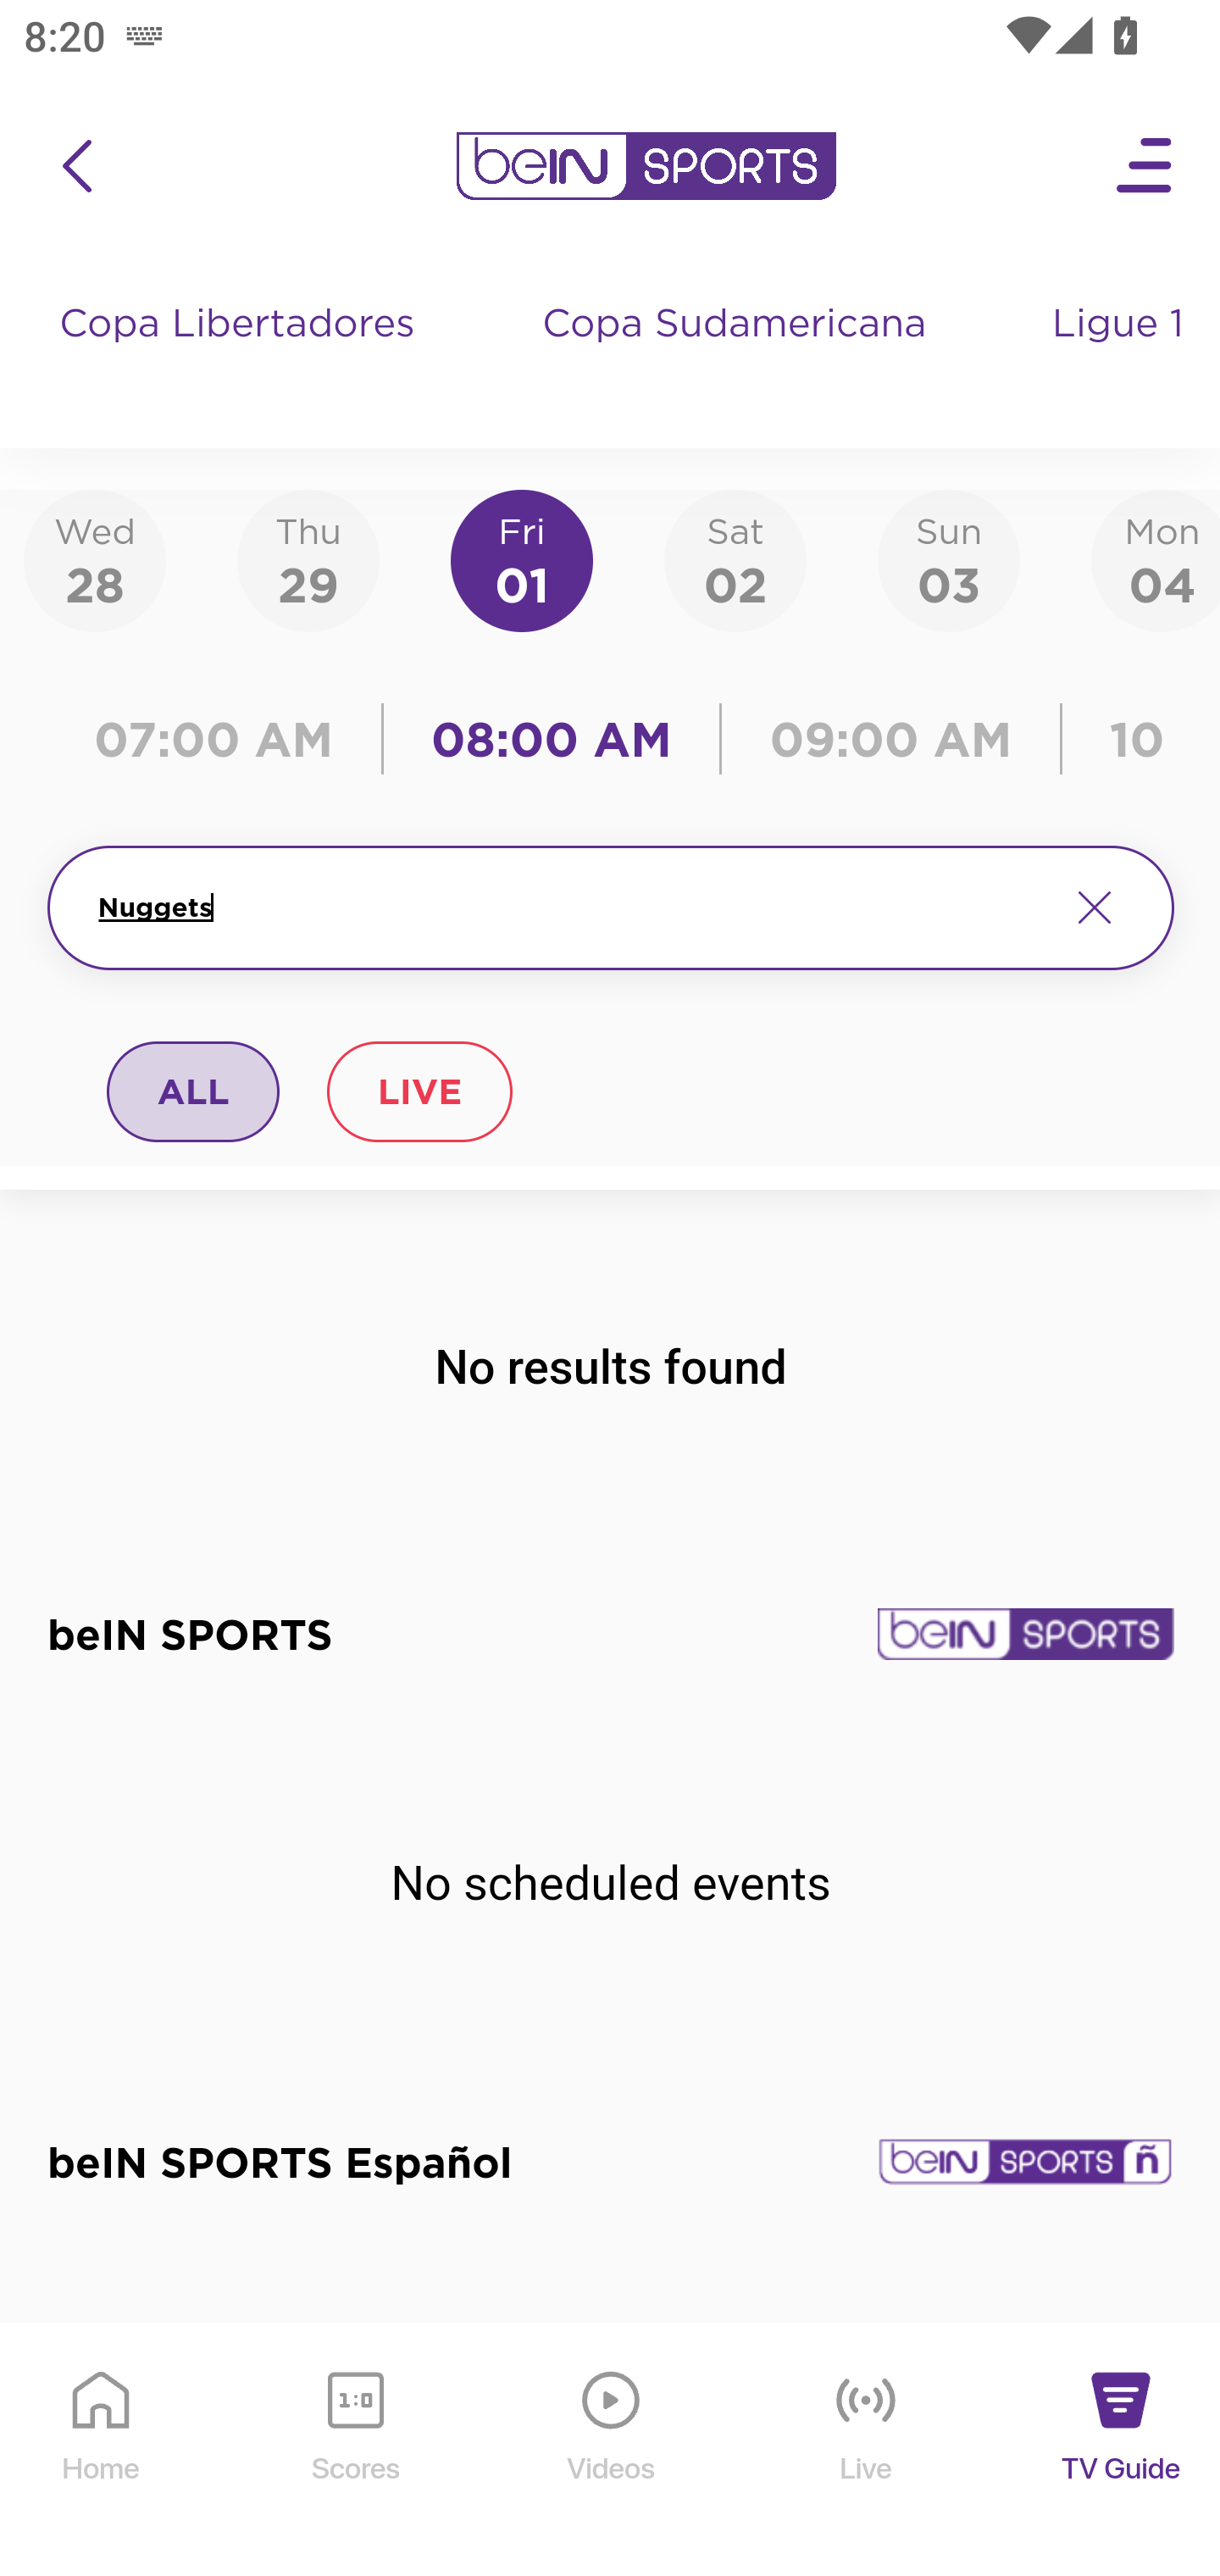  I want to click on 08:00 AM, so click(552, 739).